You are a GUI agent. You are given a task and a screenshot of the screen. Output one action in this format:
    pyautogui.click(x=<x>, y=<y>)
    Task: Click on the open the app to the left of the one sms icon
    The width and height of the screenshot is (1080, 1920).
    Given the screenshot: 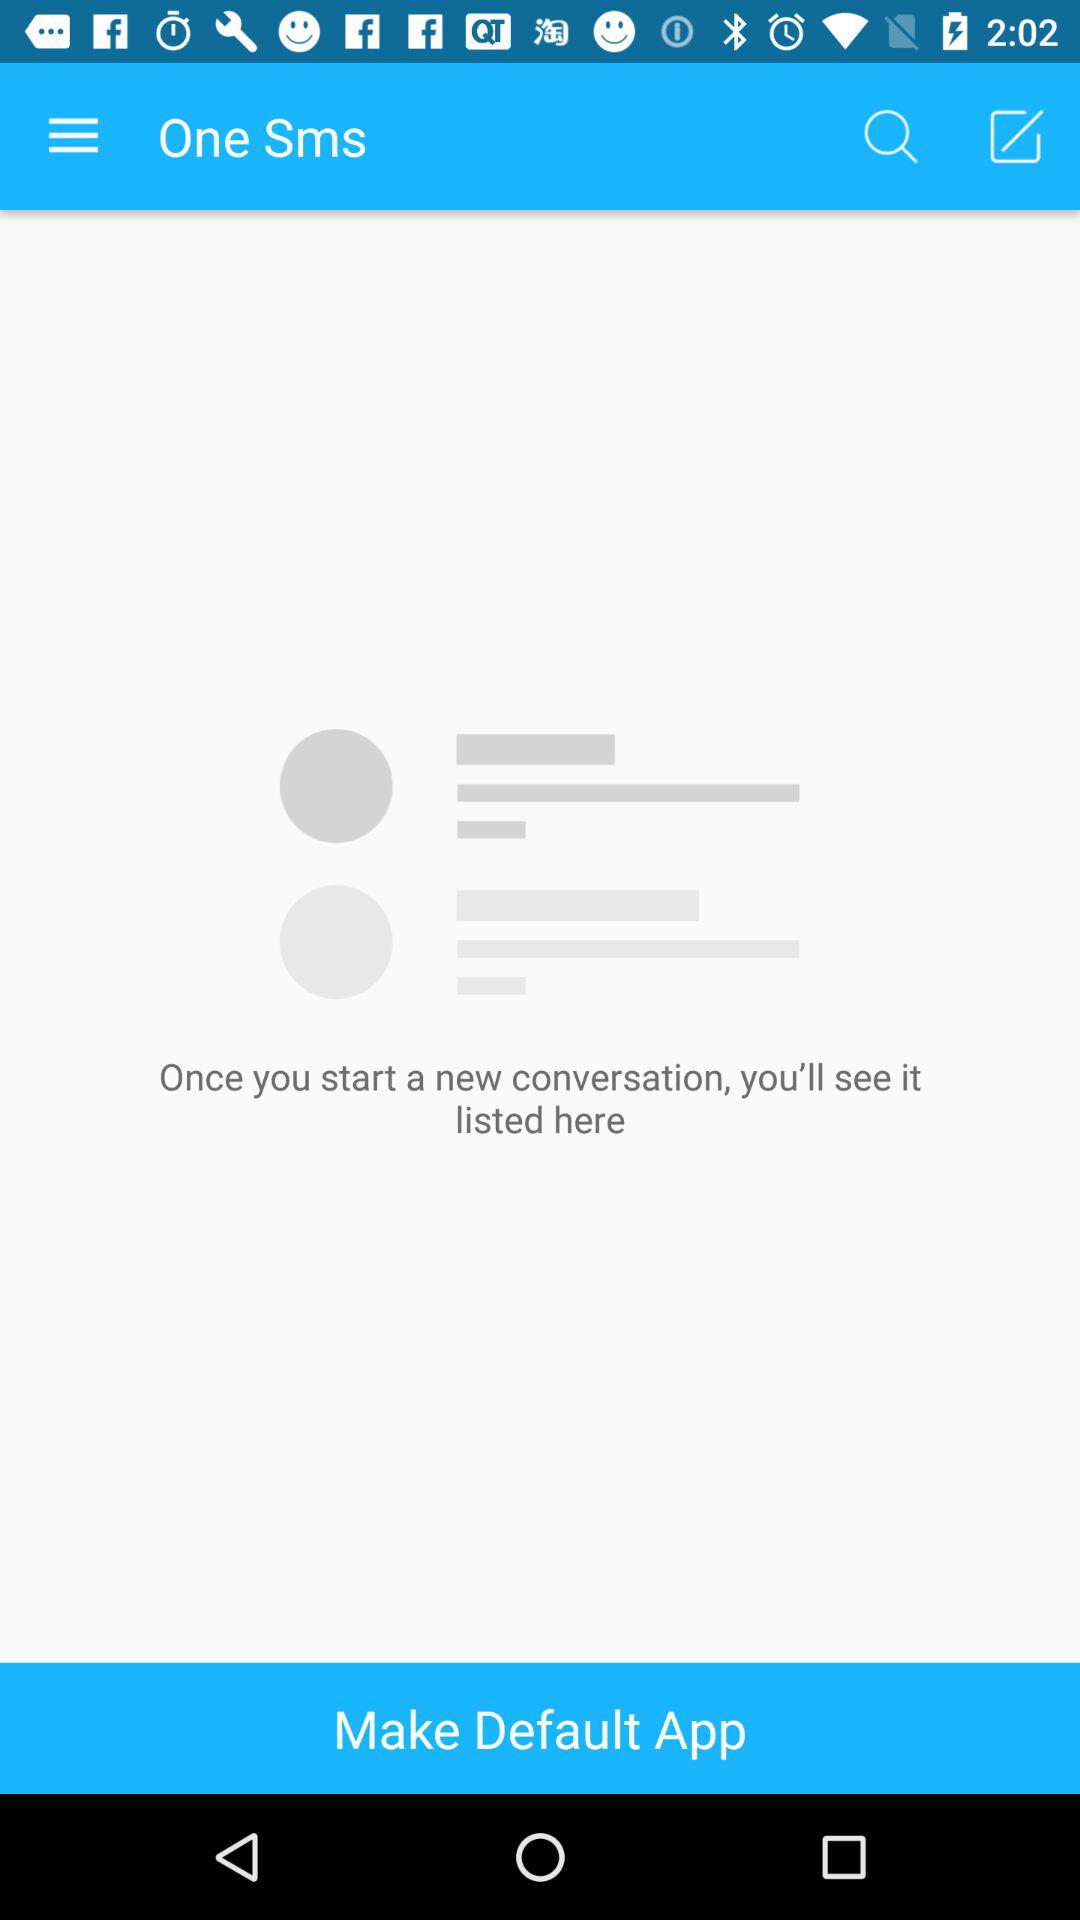 What is the action you would take?
    pyautogui.click(x=73, y=136)
    